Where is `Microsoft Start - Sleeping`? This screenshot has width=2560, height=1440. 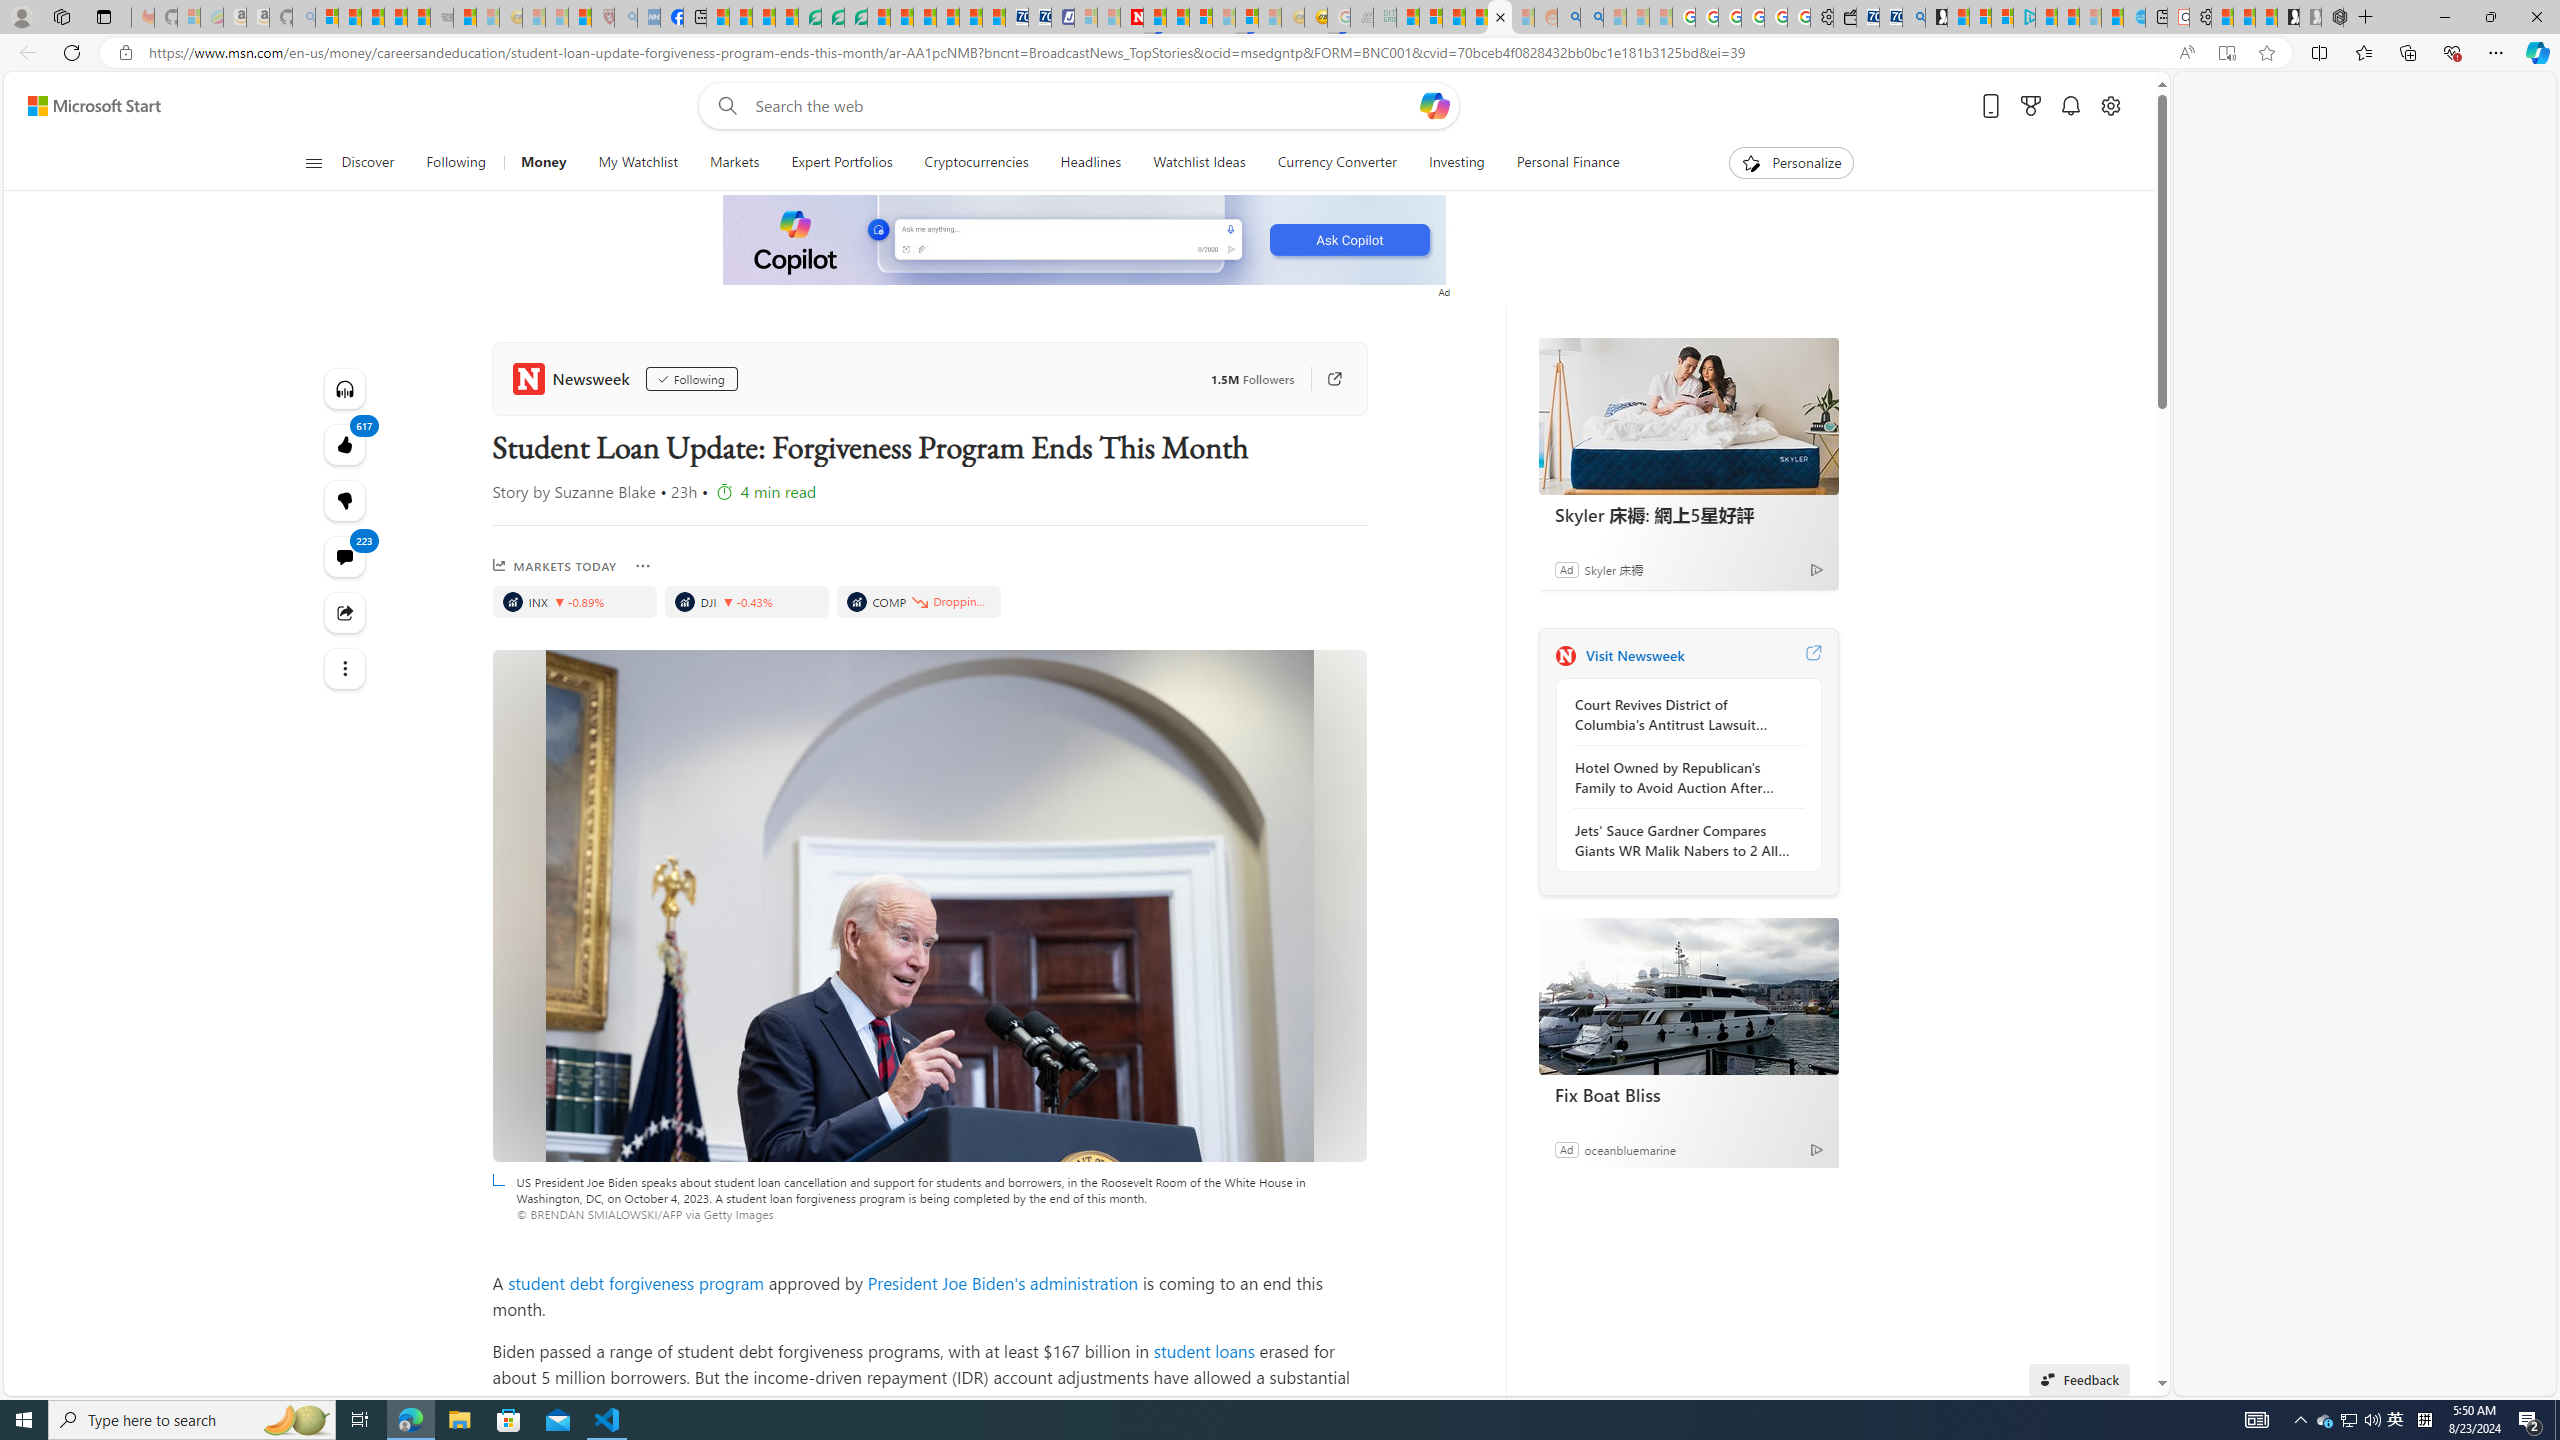 Microsoft Start - Sleeping is located at coordinates (2090, 17).